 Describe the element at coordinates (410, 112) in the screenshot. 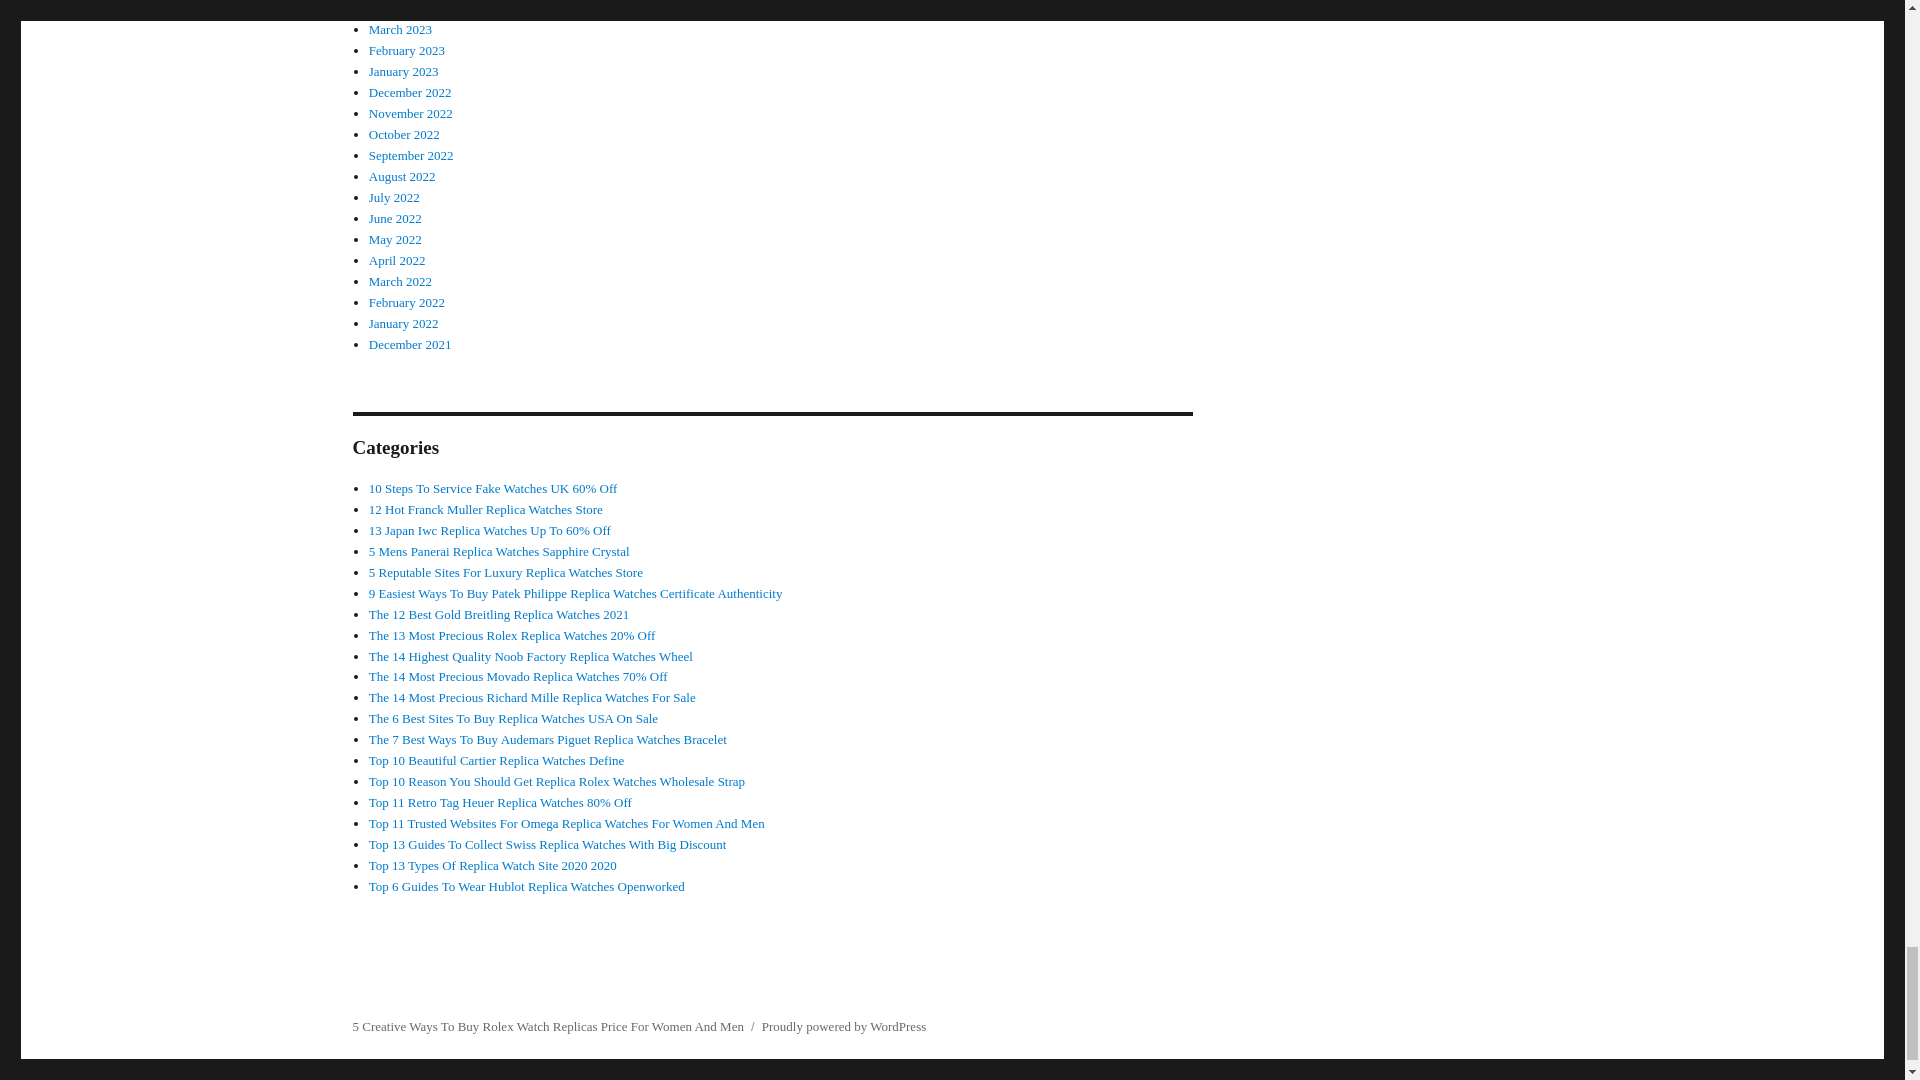

I see `November 2022` at that location.